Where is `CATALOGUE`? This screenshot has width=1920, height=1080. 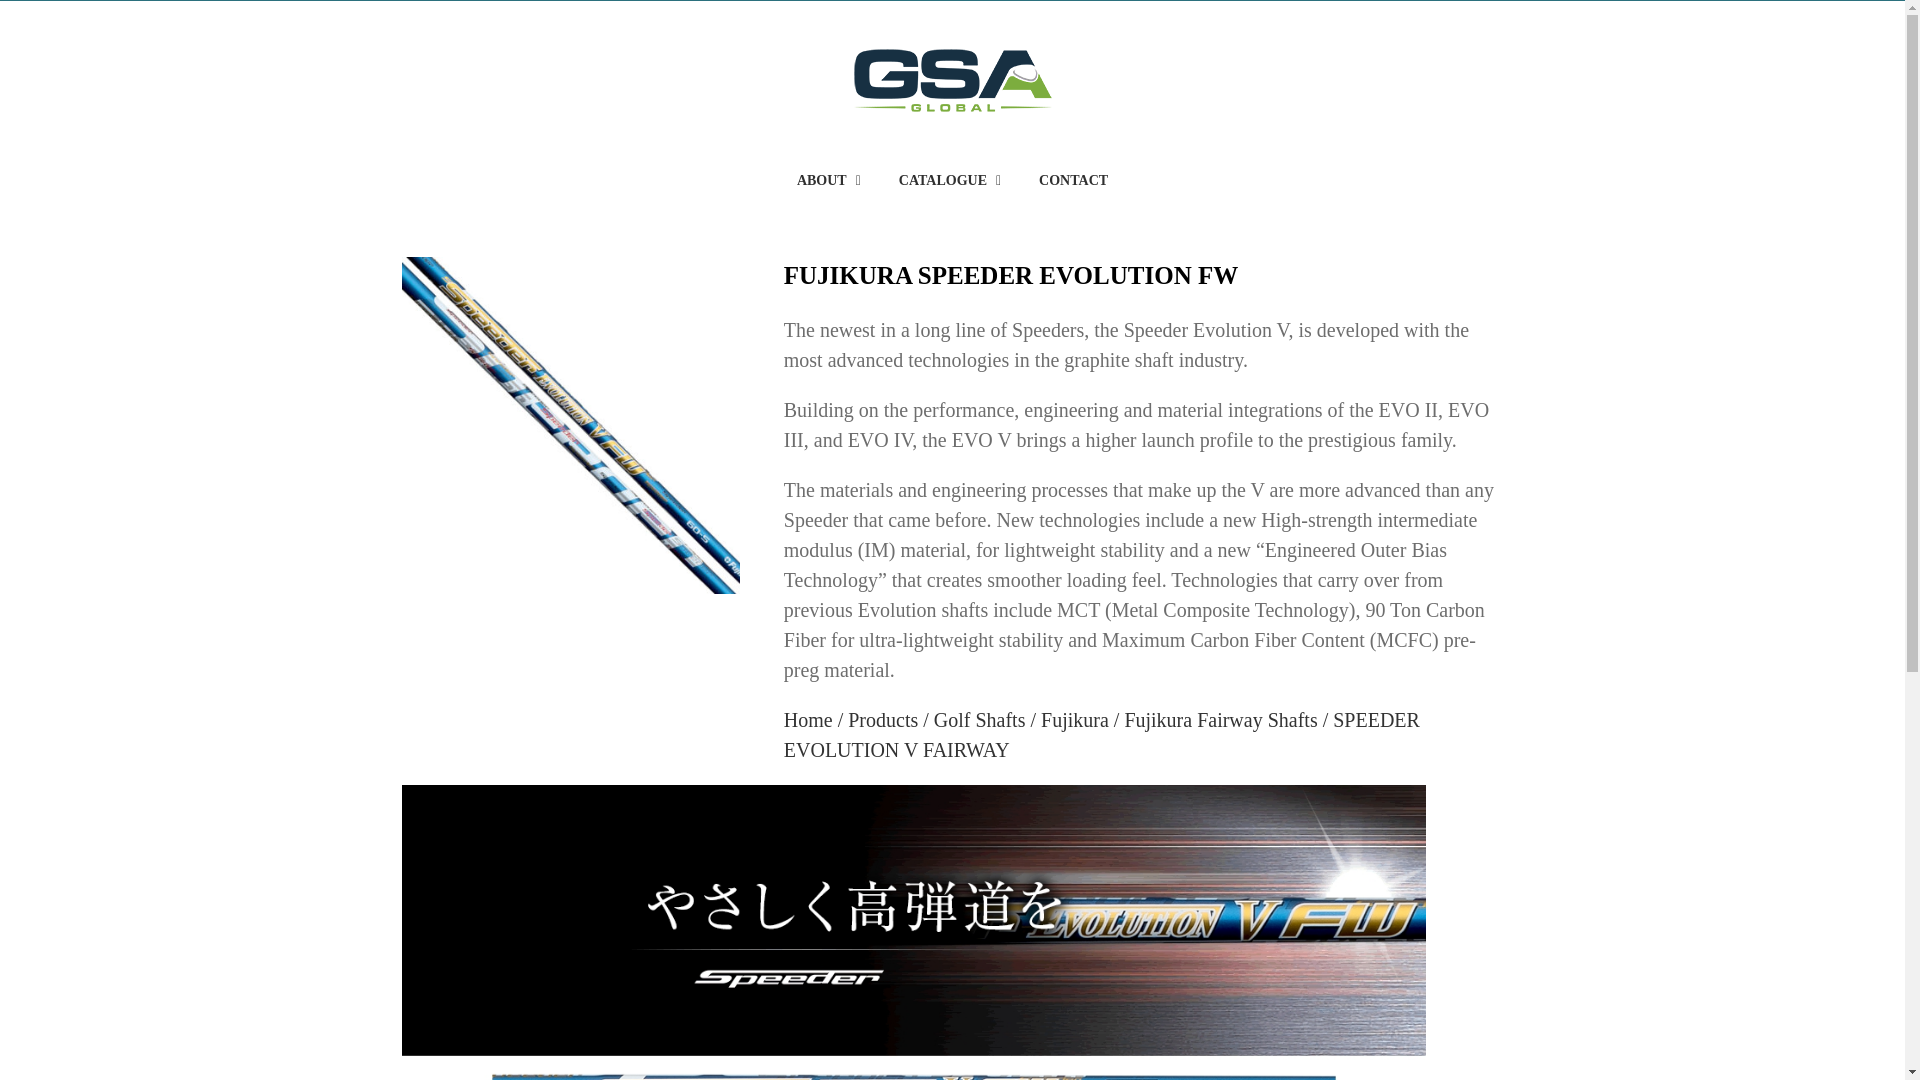 CATALOGUE is located at coordinates (949, 180).